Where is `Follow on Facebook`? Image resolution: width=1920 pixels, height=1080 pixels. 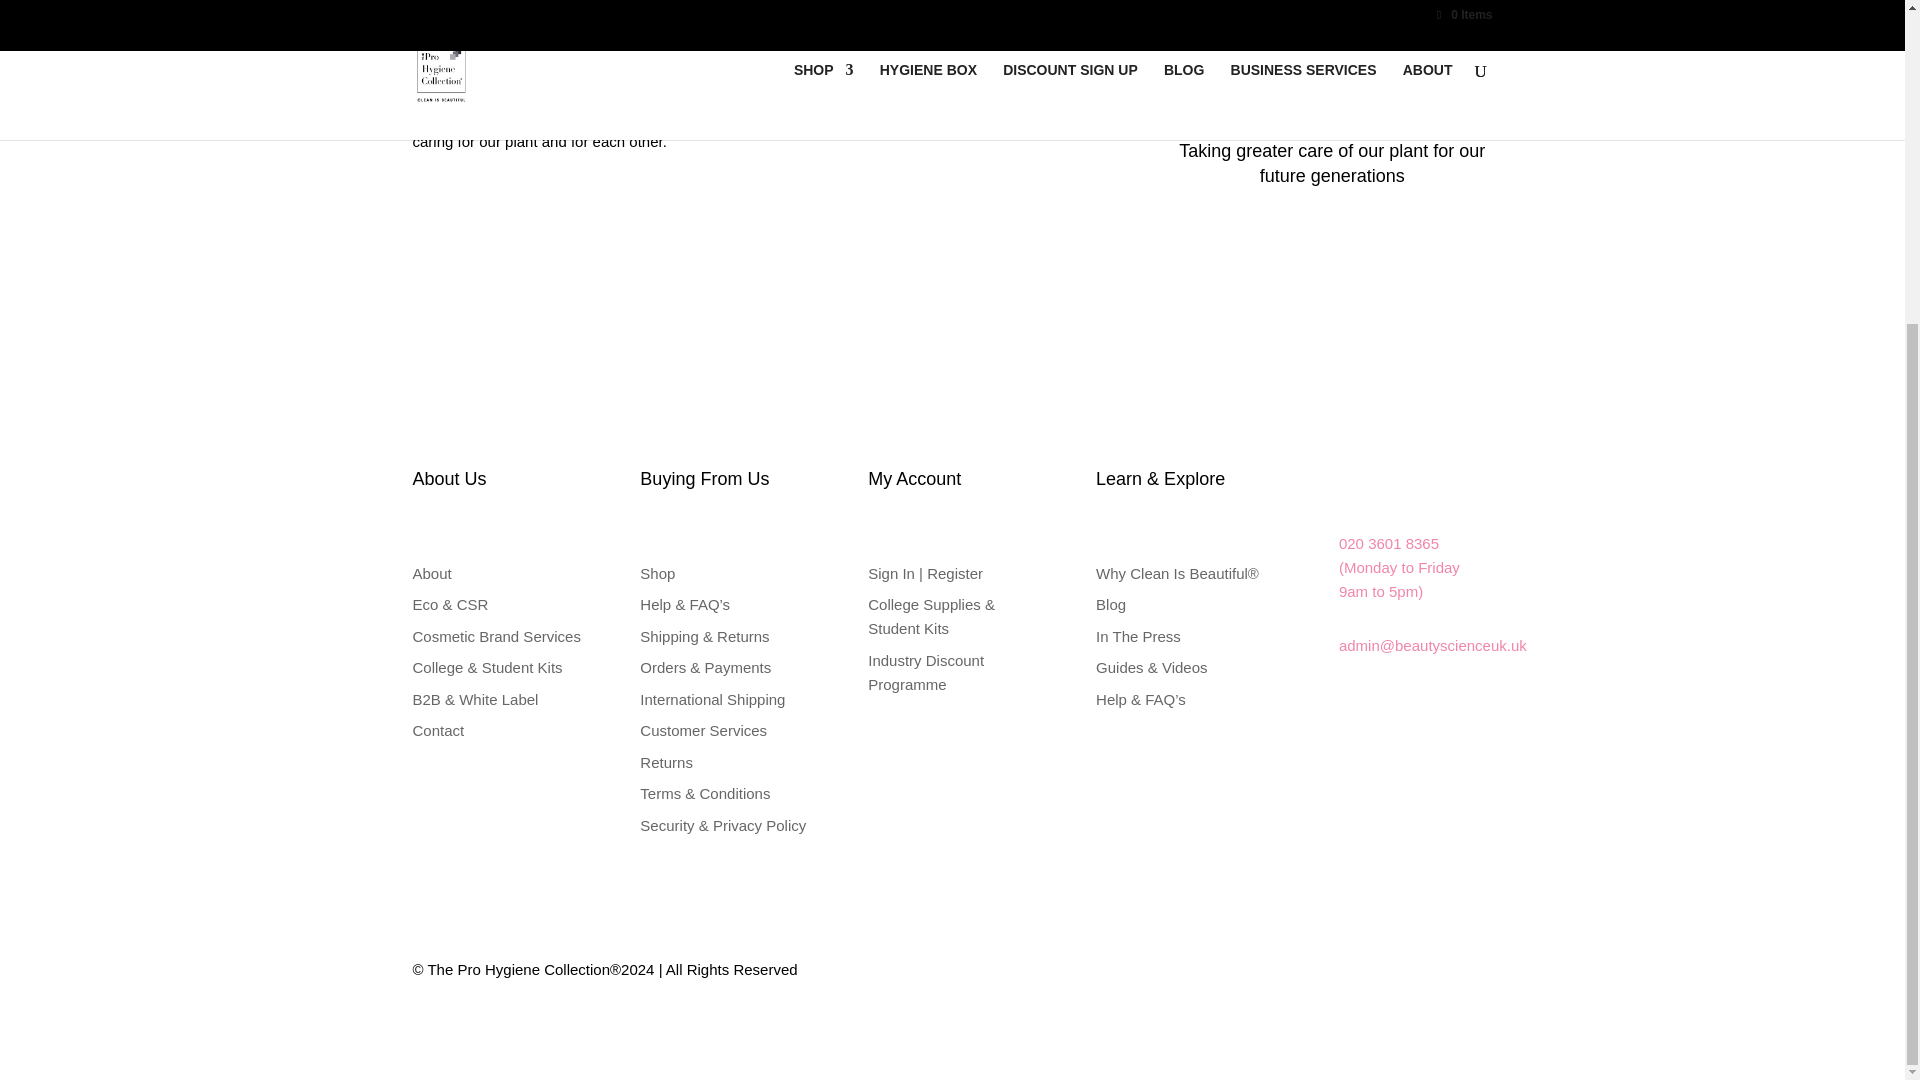
Follow on Facebook is located at coordinates (460, 1028).